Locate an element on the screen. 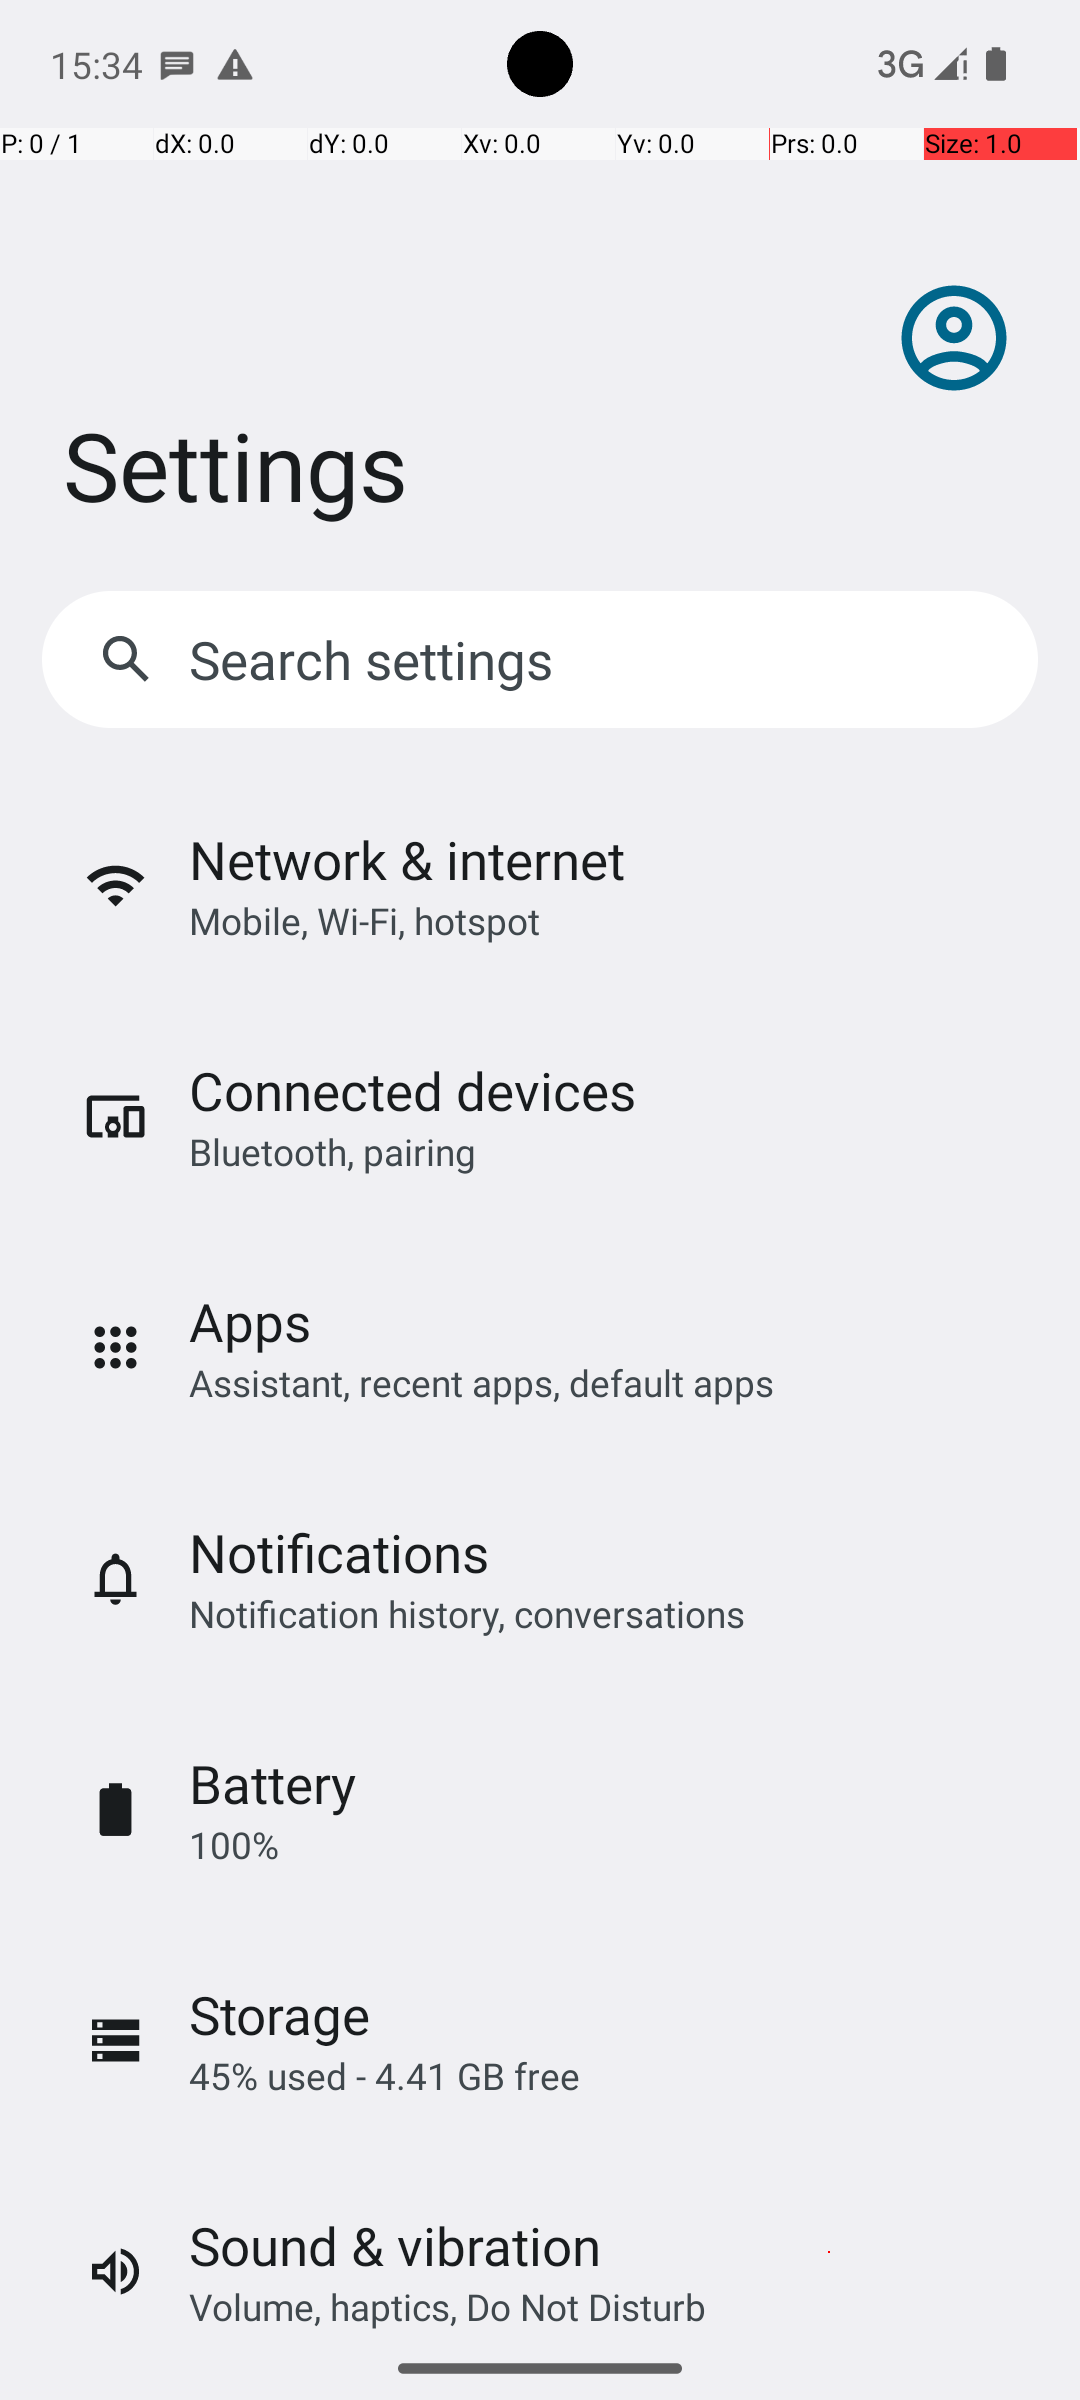  45% used - 4.41 GB free is located at coordinates (384, 2076).